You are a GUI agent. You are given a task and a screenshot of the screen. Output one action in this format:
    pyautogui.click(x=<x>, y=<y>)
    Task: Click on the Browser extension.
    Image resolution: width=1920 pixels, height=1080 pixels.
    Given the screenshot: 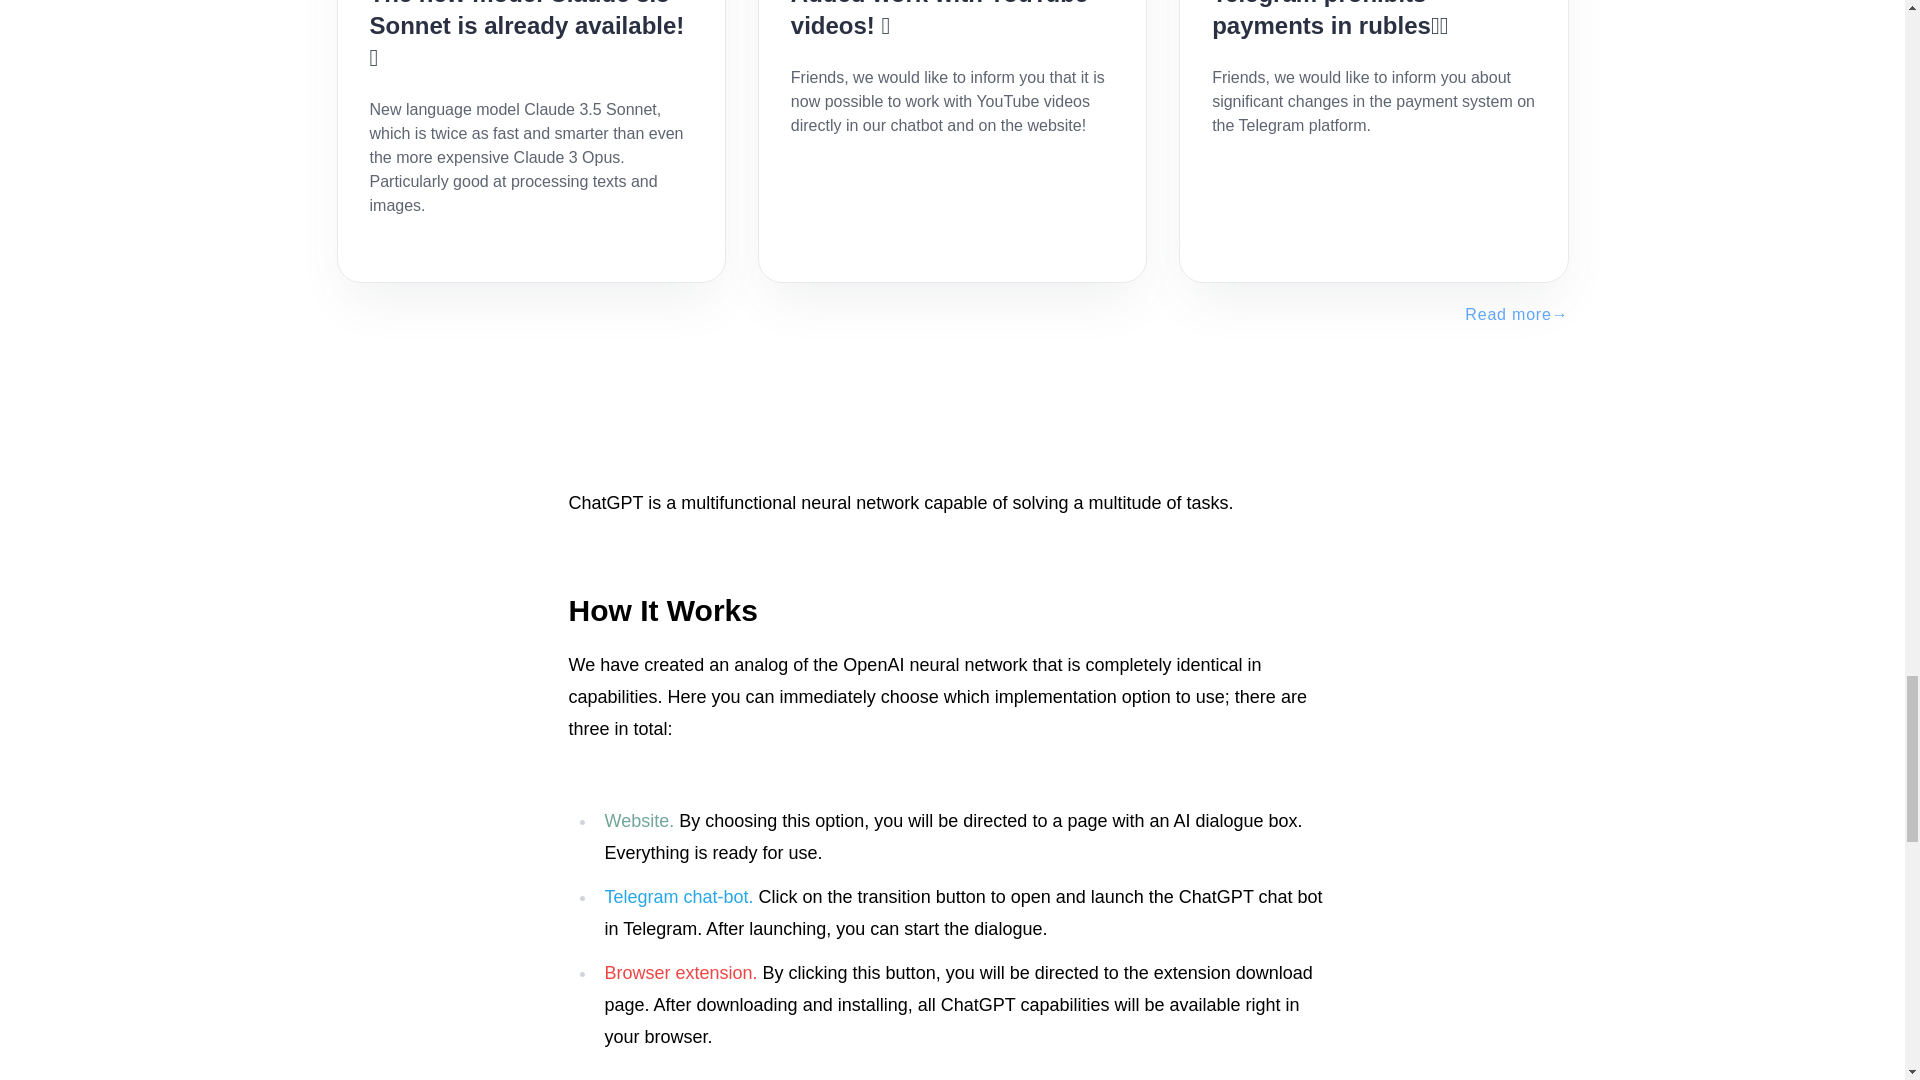 What is the action you would take?
    pyautogui.click(x=680, y=30)
    